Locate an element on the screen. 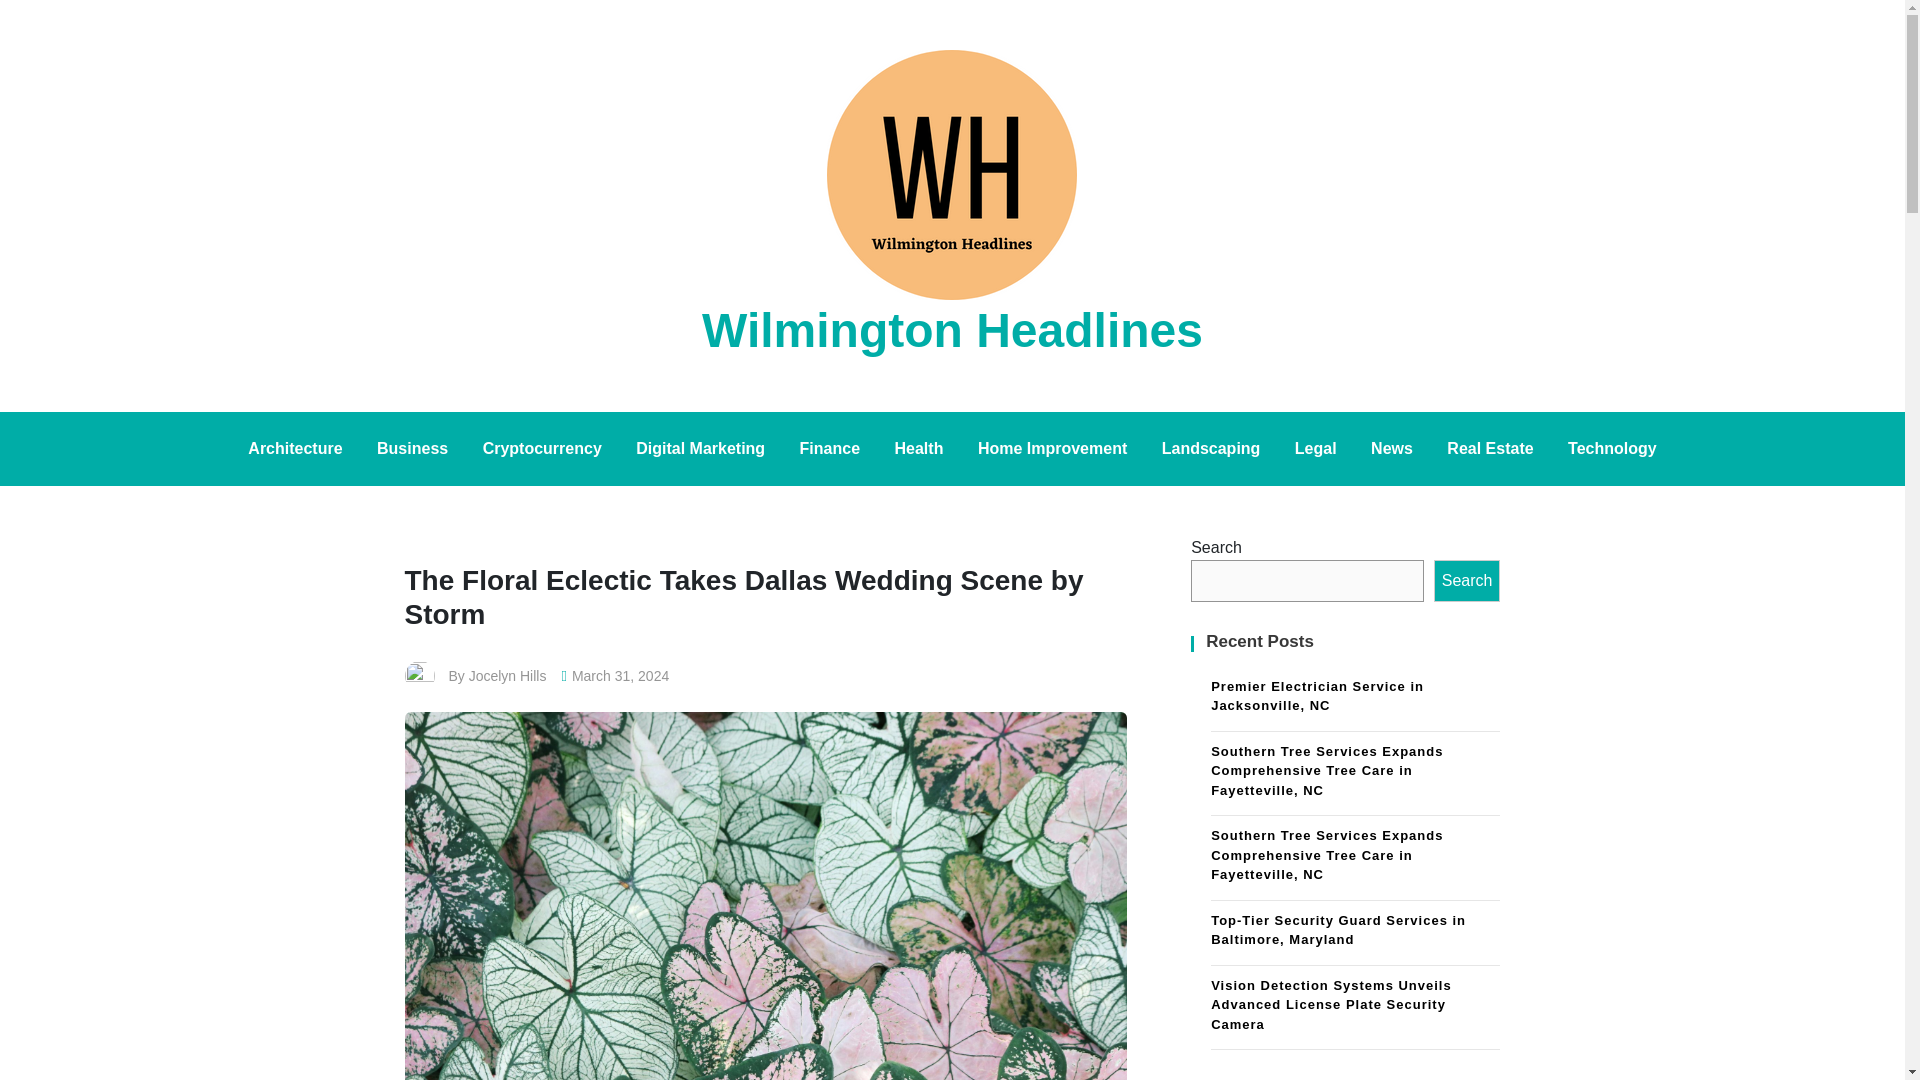 This screenshot has height=1080, width=1920. Cryptocurrency is located at coordinates (542, 449).